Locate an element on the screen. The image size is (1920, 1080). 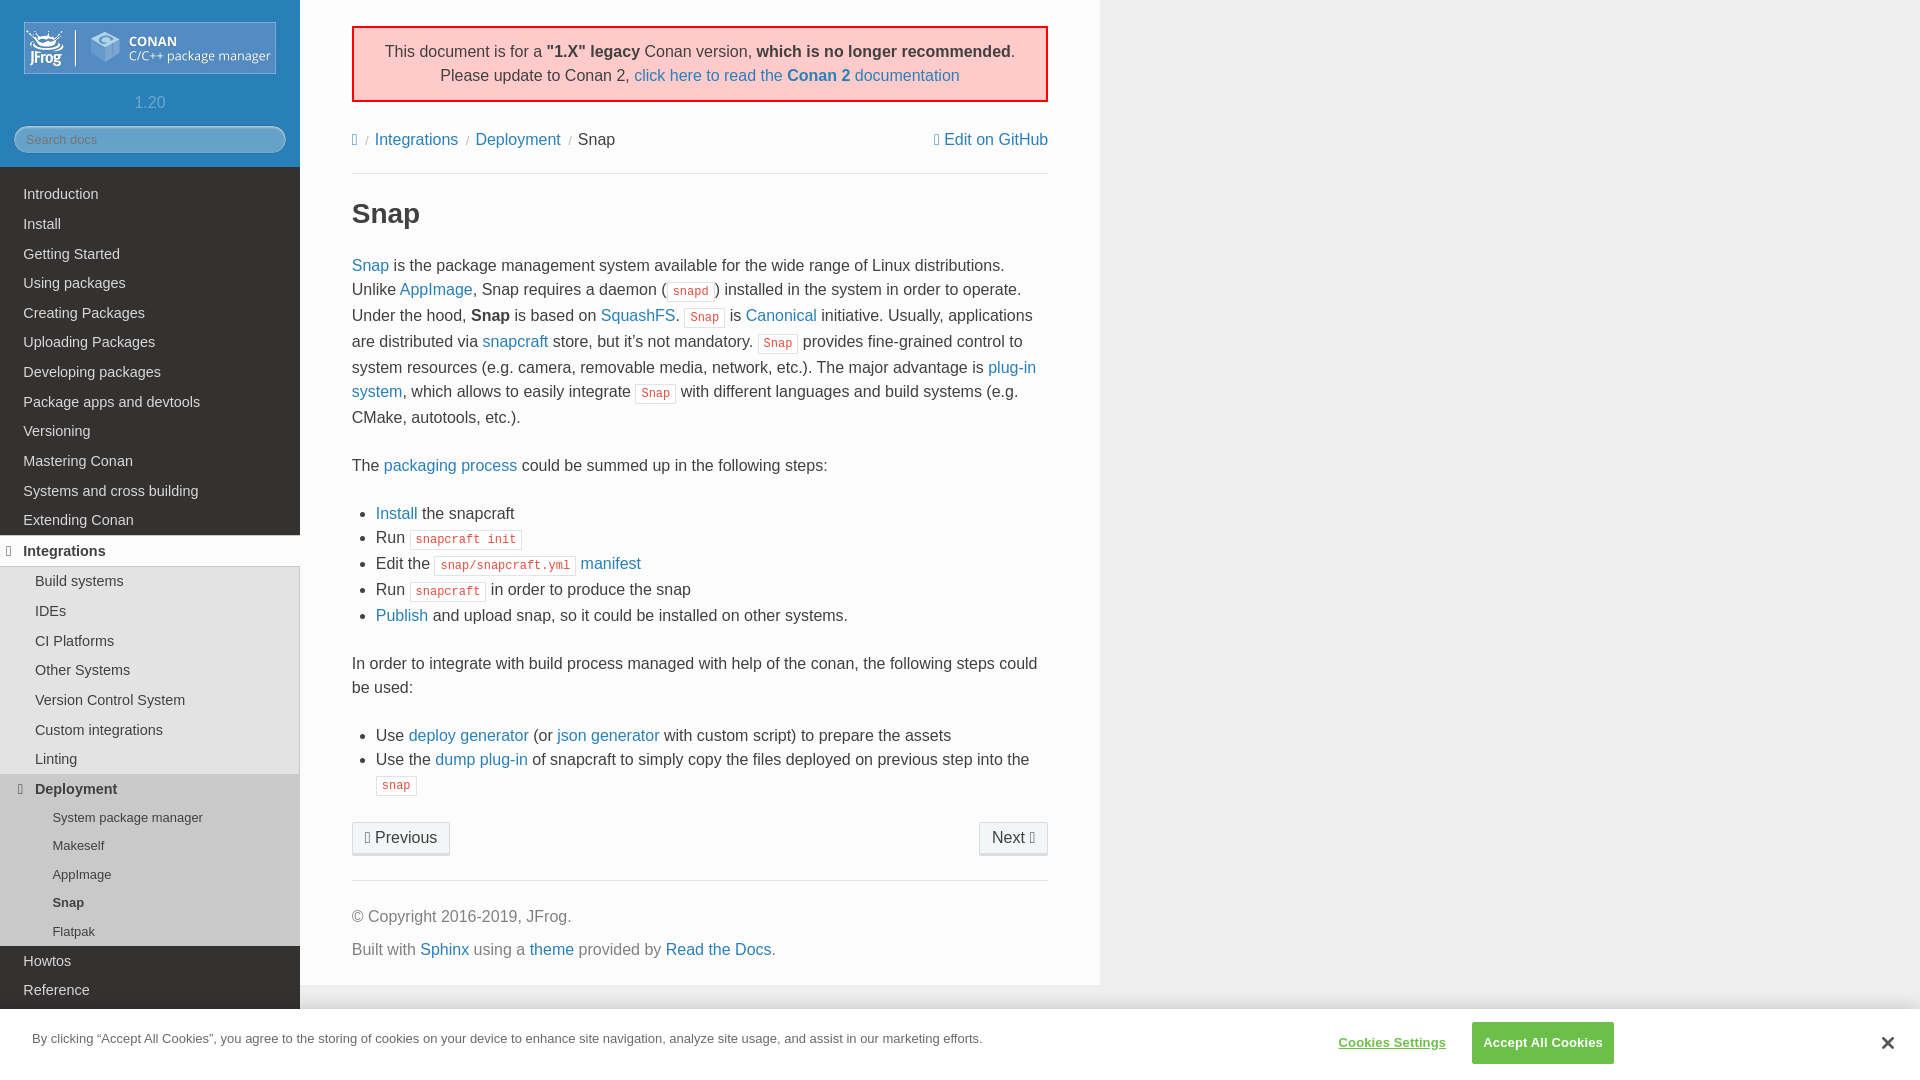
Build systems is located at coordinates (150, 582).